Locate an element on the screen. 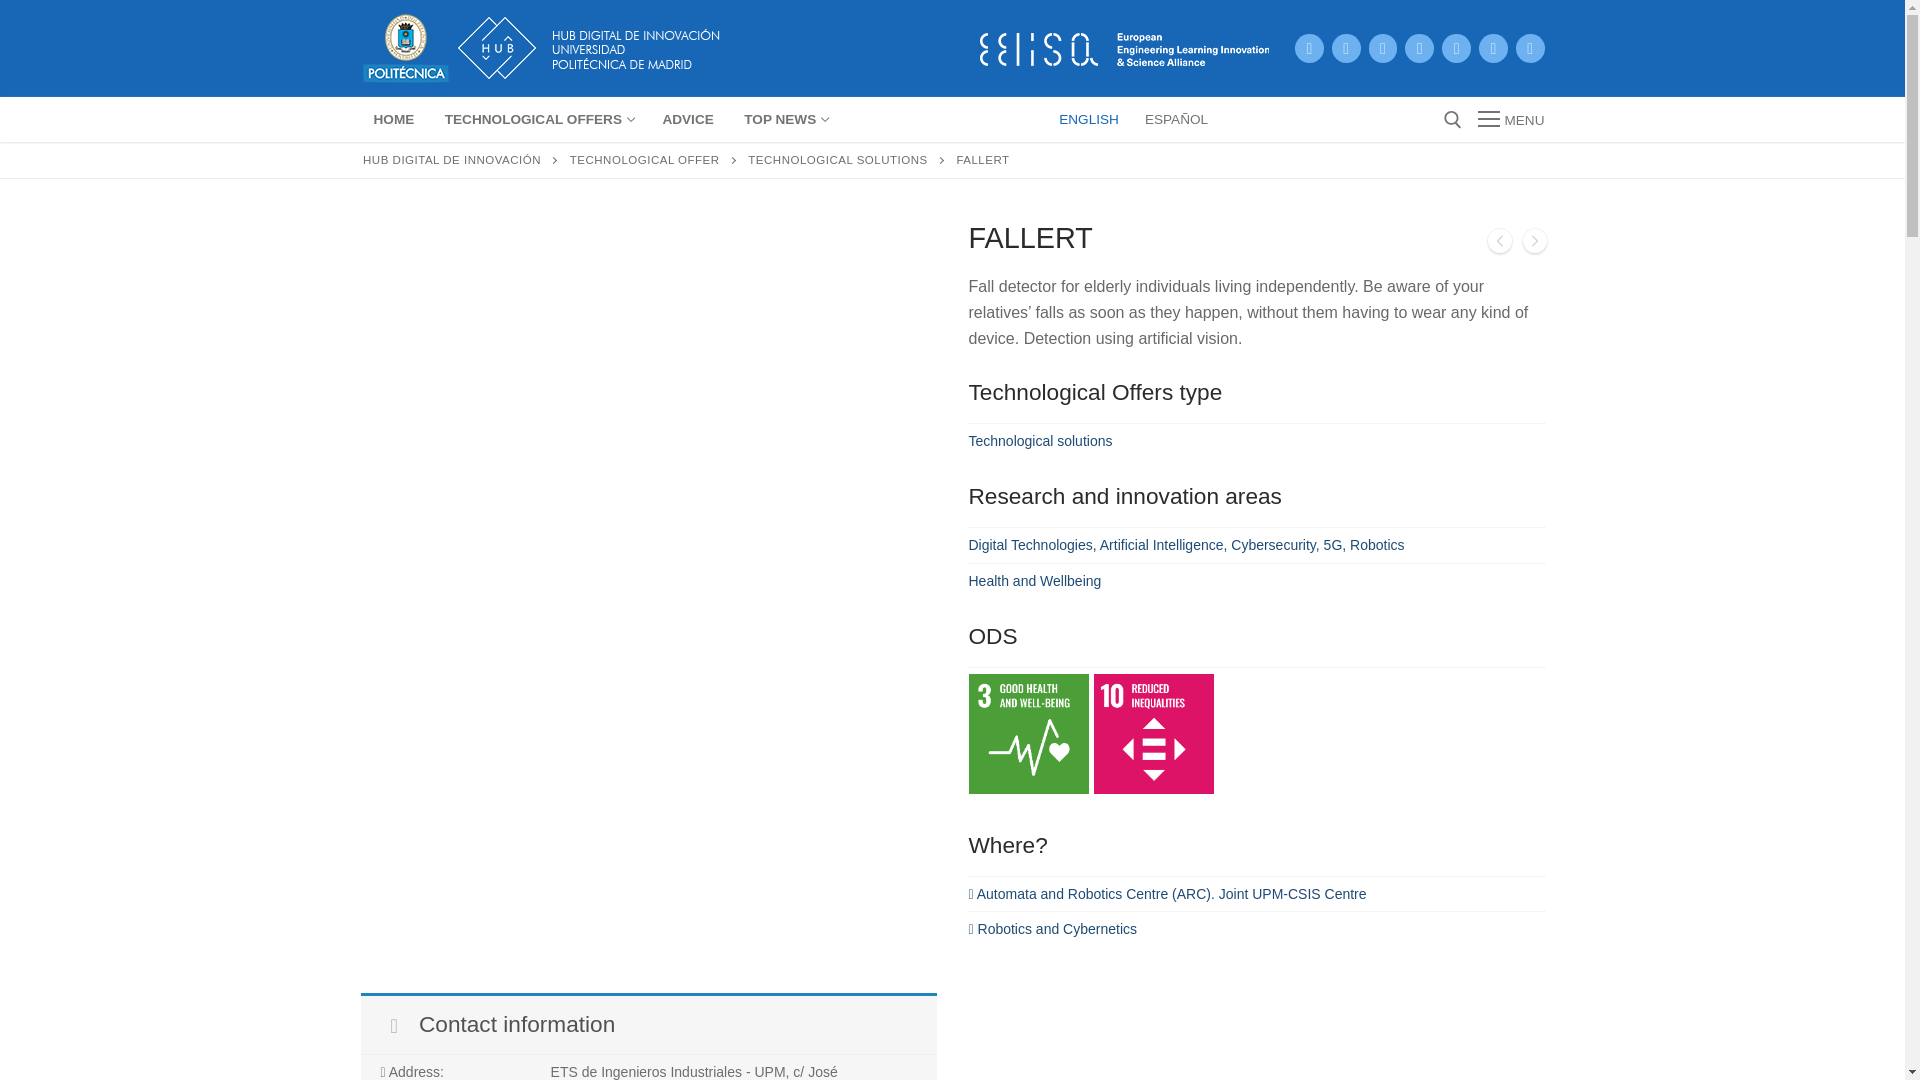  Twitter is located at coordinates (1382, 48).